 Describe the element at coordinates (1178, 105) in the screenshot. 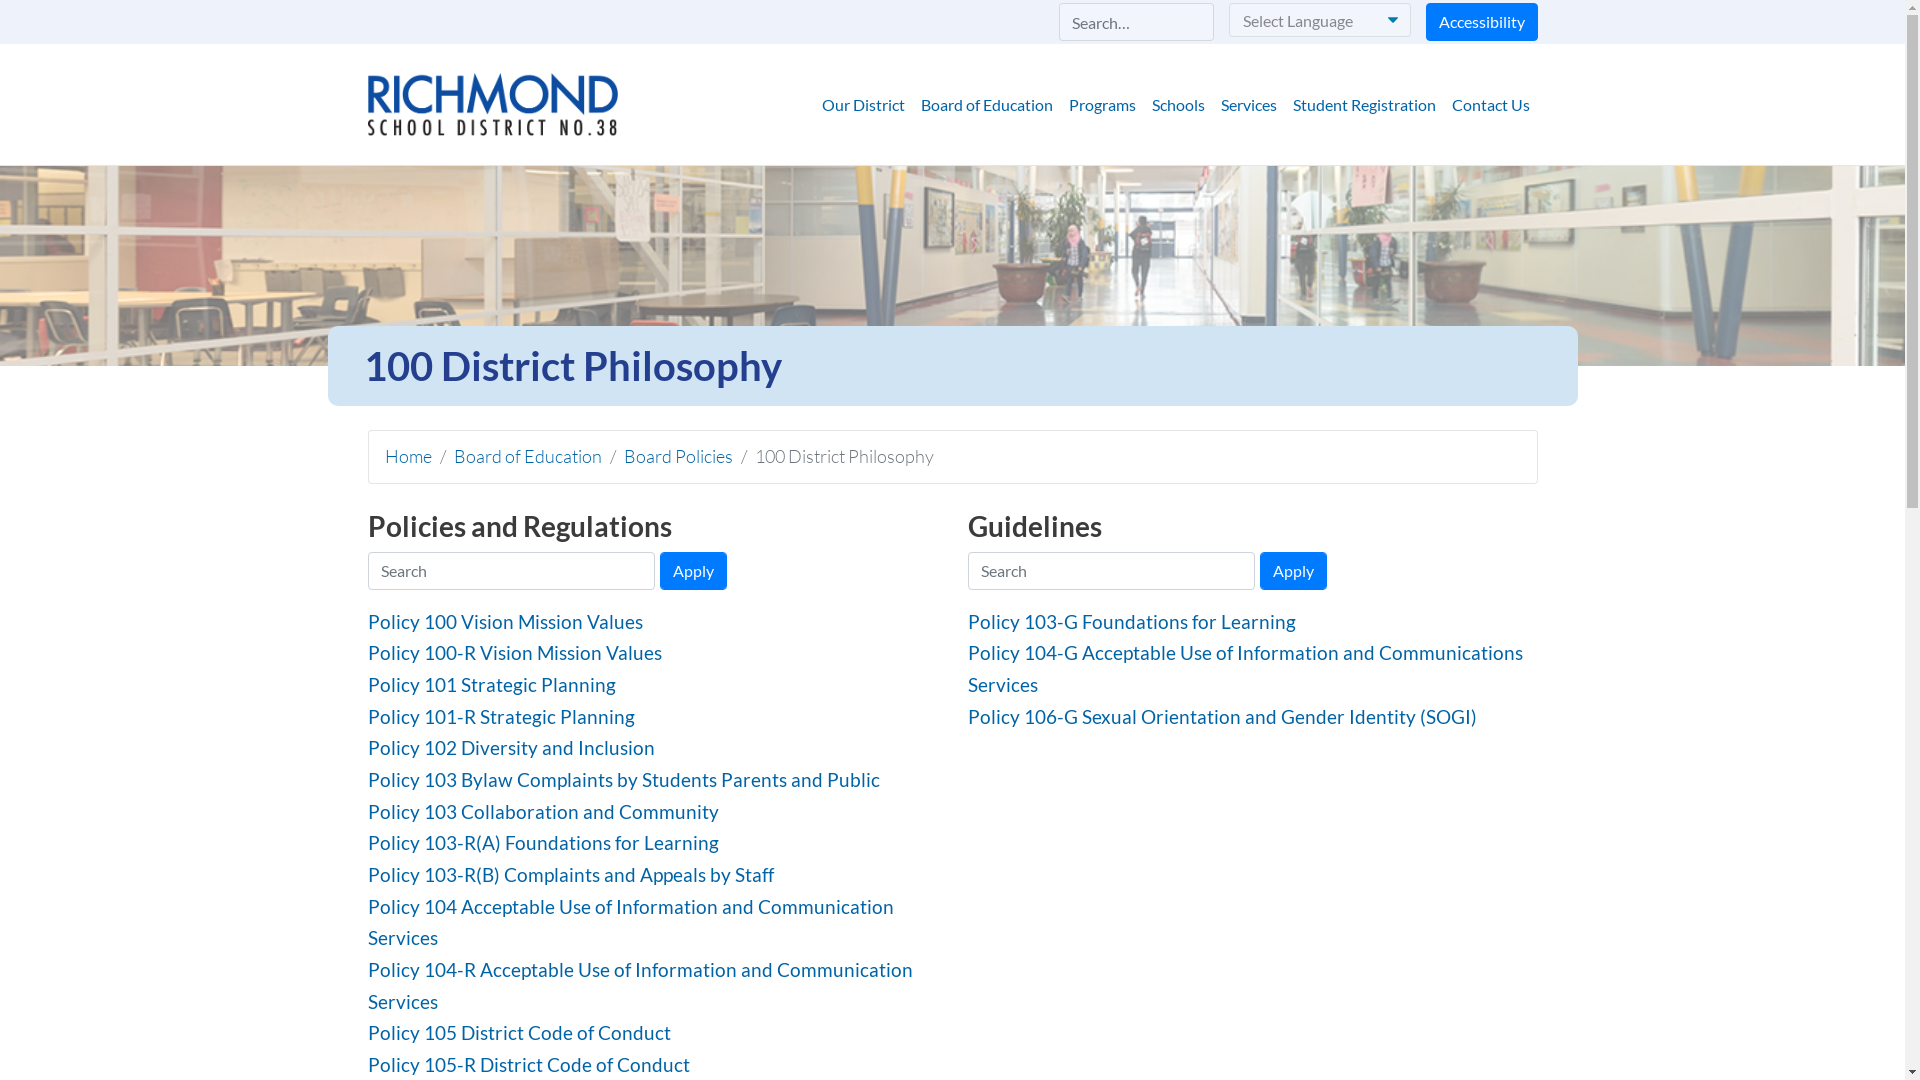

I see `Schools` at that location.